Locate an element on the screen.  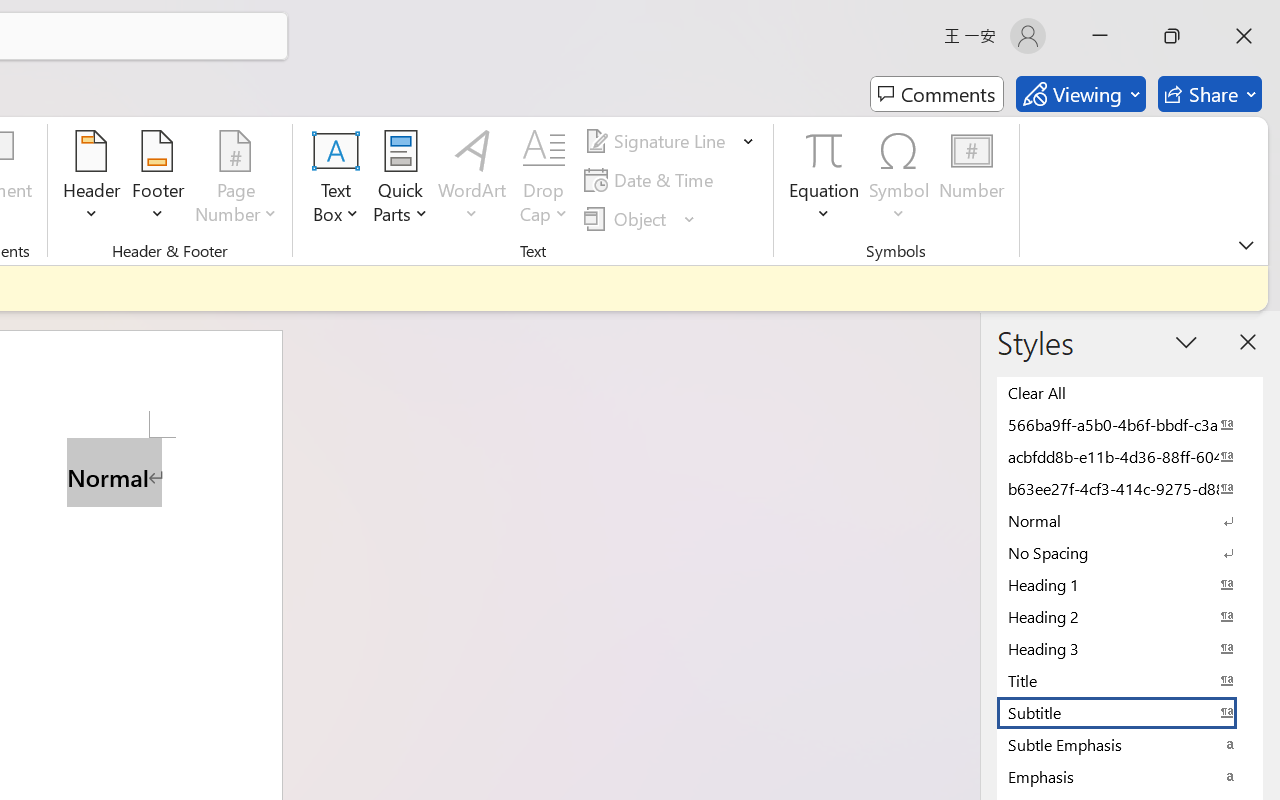
Subtitle is located at coordinates (1130, 712).